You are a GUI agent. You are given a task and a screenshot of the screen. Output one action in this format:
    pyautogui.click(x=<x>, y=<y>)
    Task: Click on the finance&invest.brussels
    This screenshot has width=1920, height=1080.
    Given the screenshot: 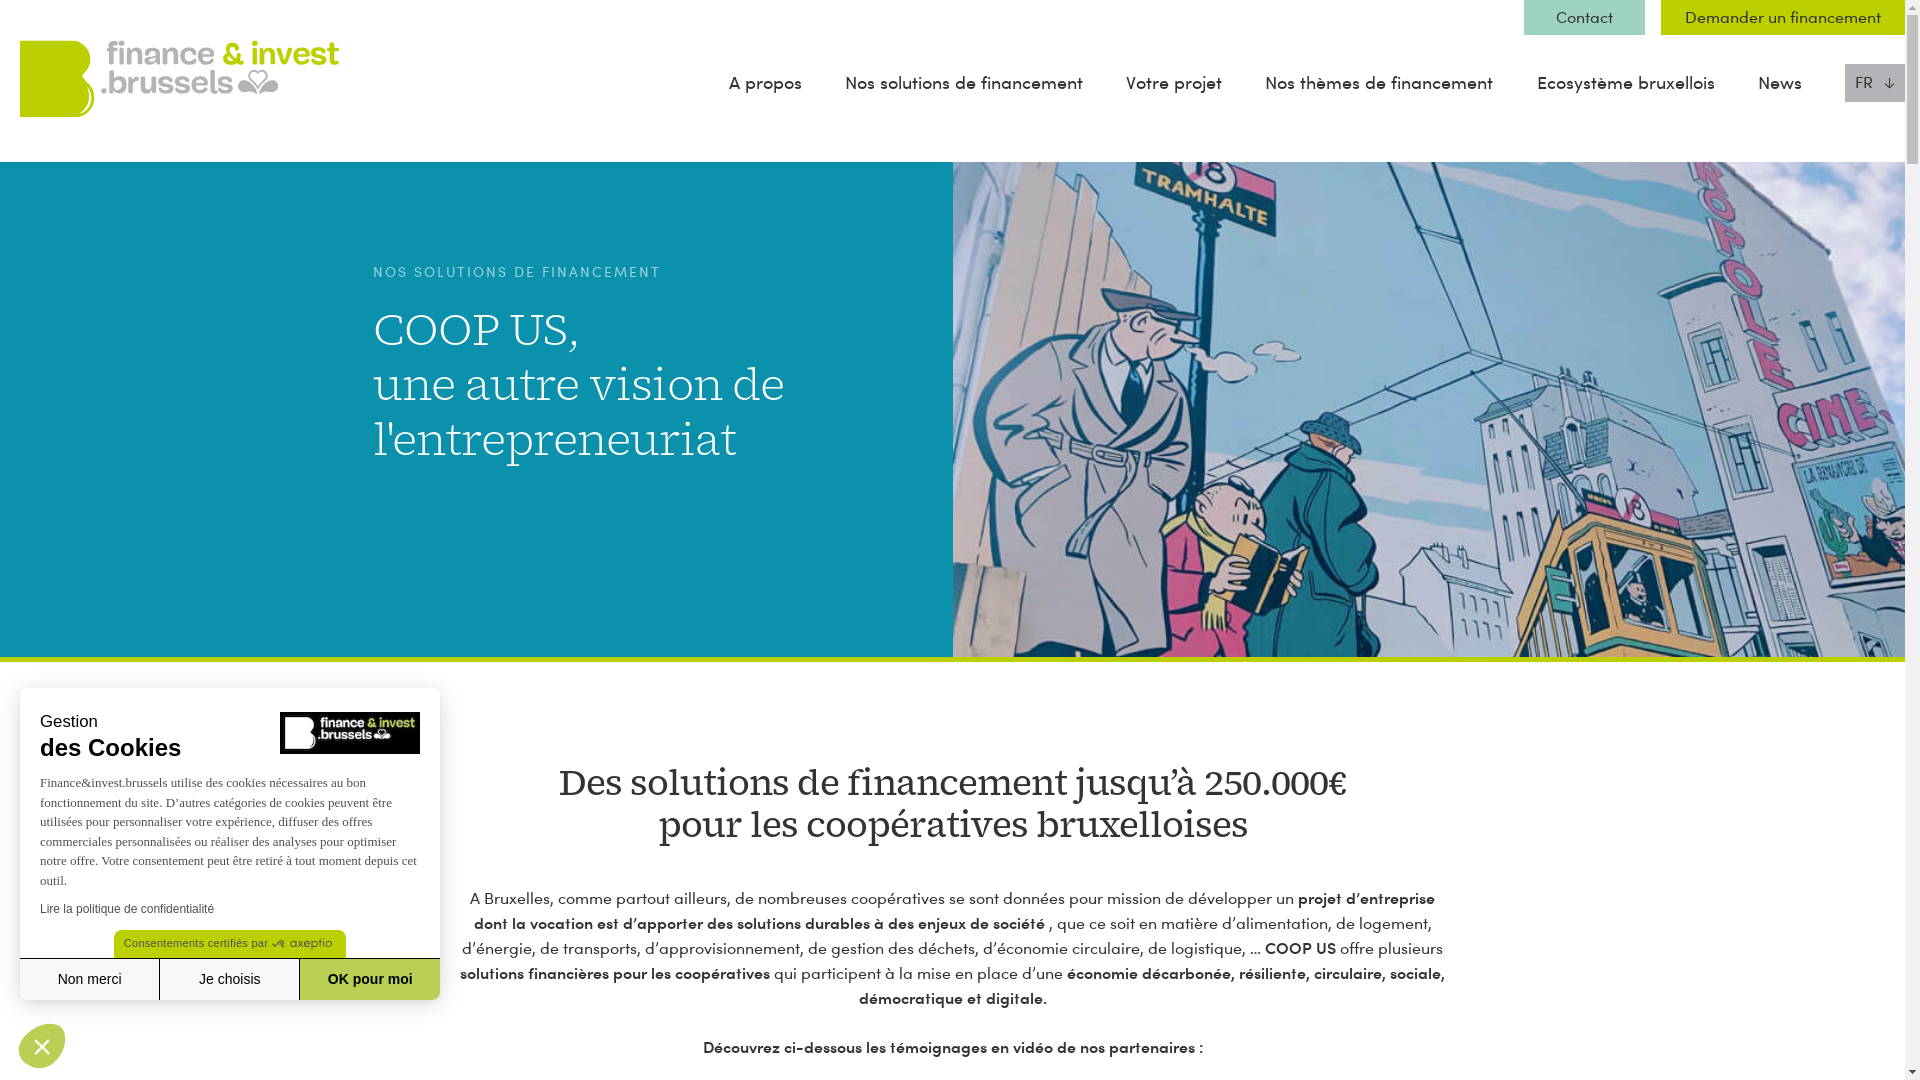 What is the action you would take?
    pyautogui.click(x=114, y=158)
    